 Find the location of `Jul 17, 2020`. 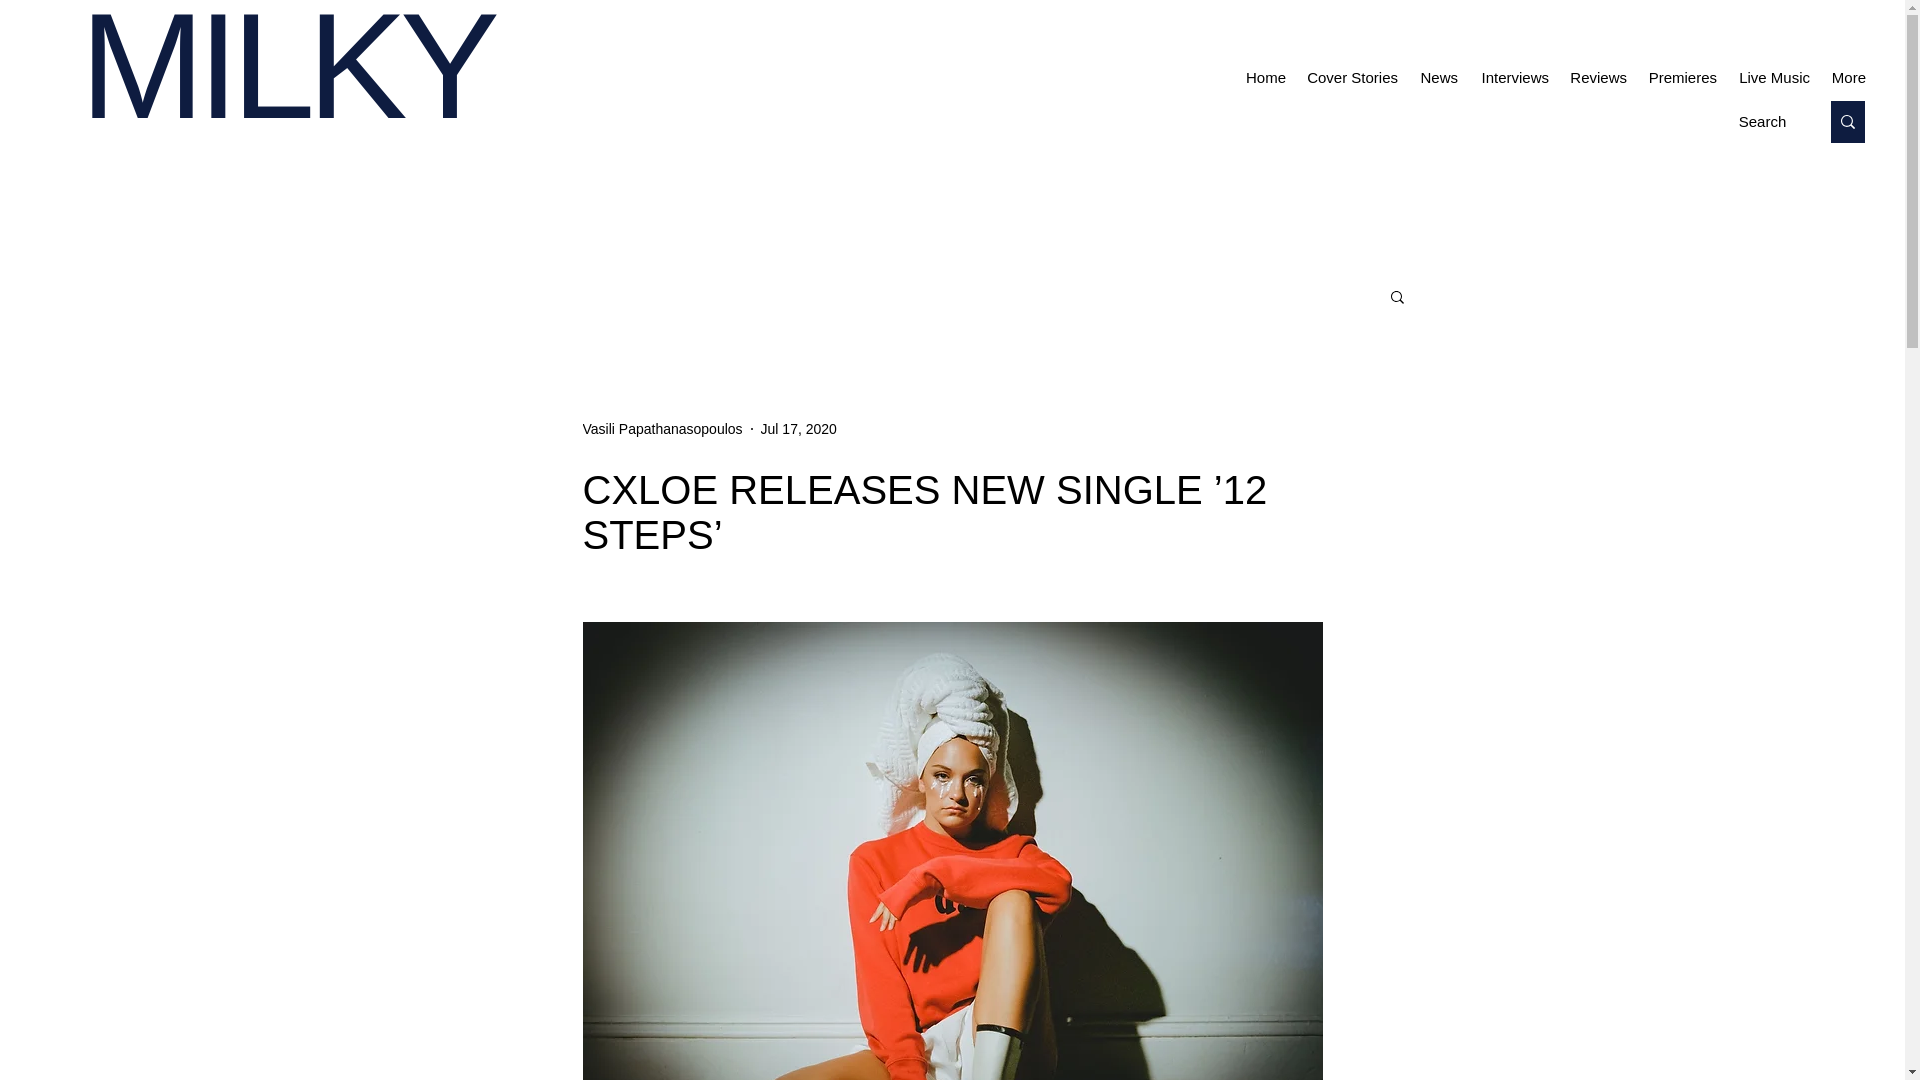

Jul 17, 2020 is located at coordinates (798, 428).